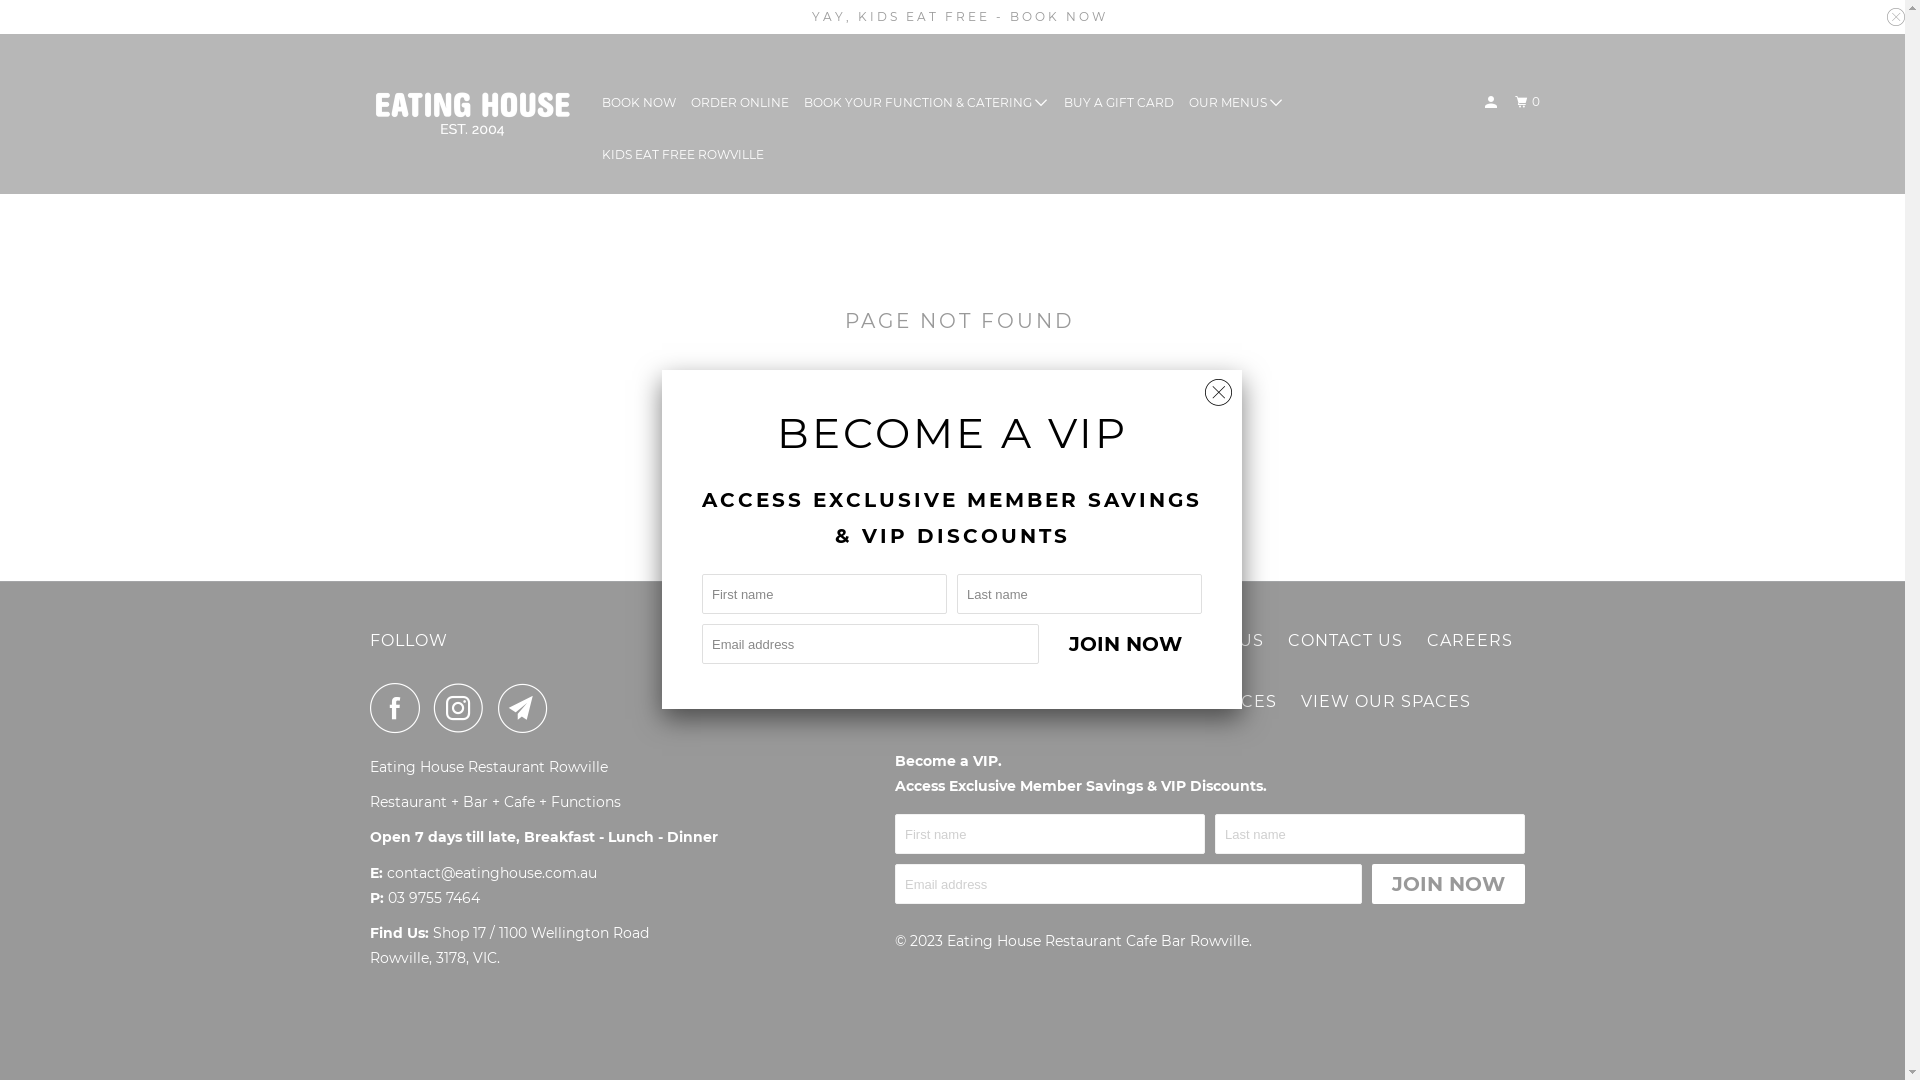 This screenshot has height=1080, width=1920. I want to click on My Account , so click(1492, 102).